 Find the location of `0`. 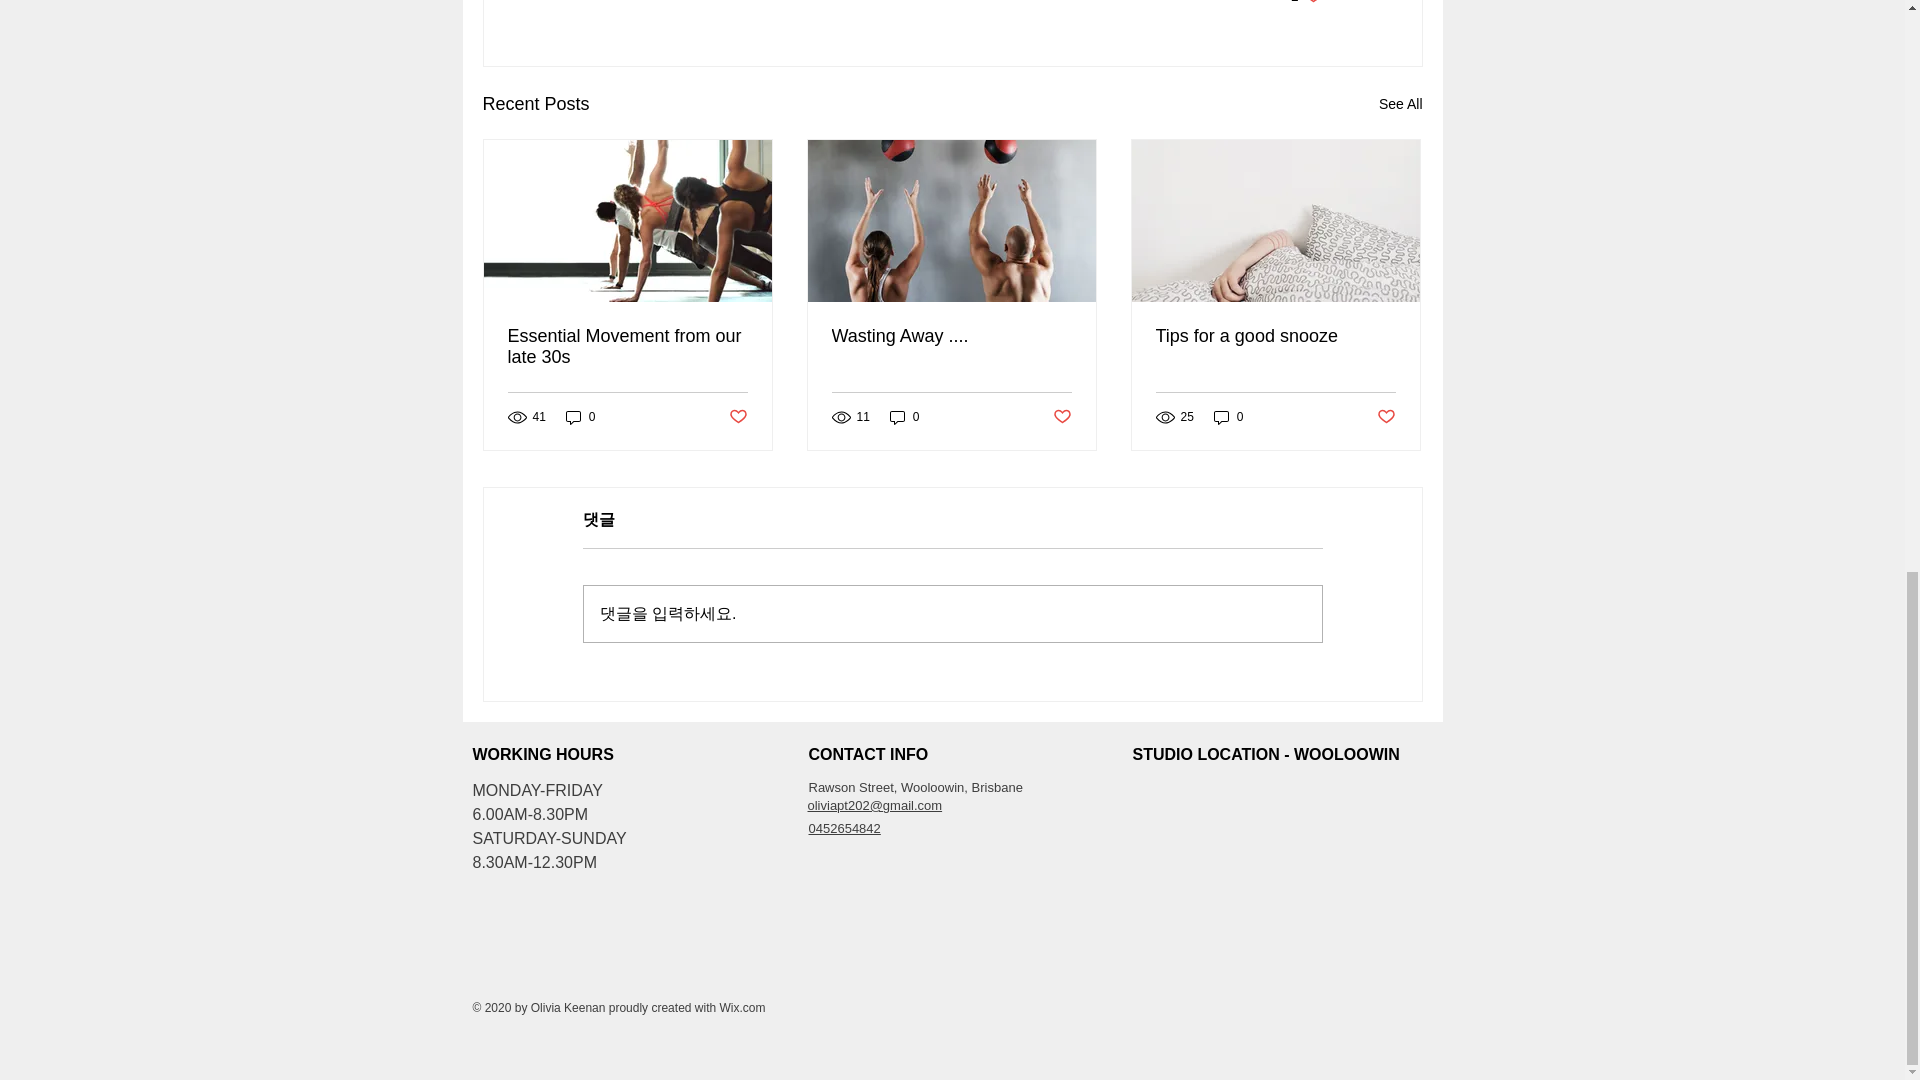

0 is located at coordinates (736, 417).